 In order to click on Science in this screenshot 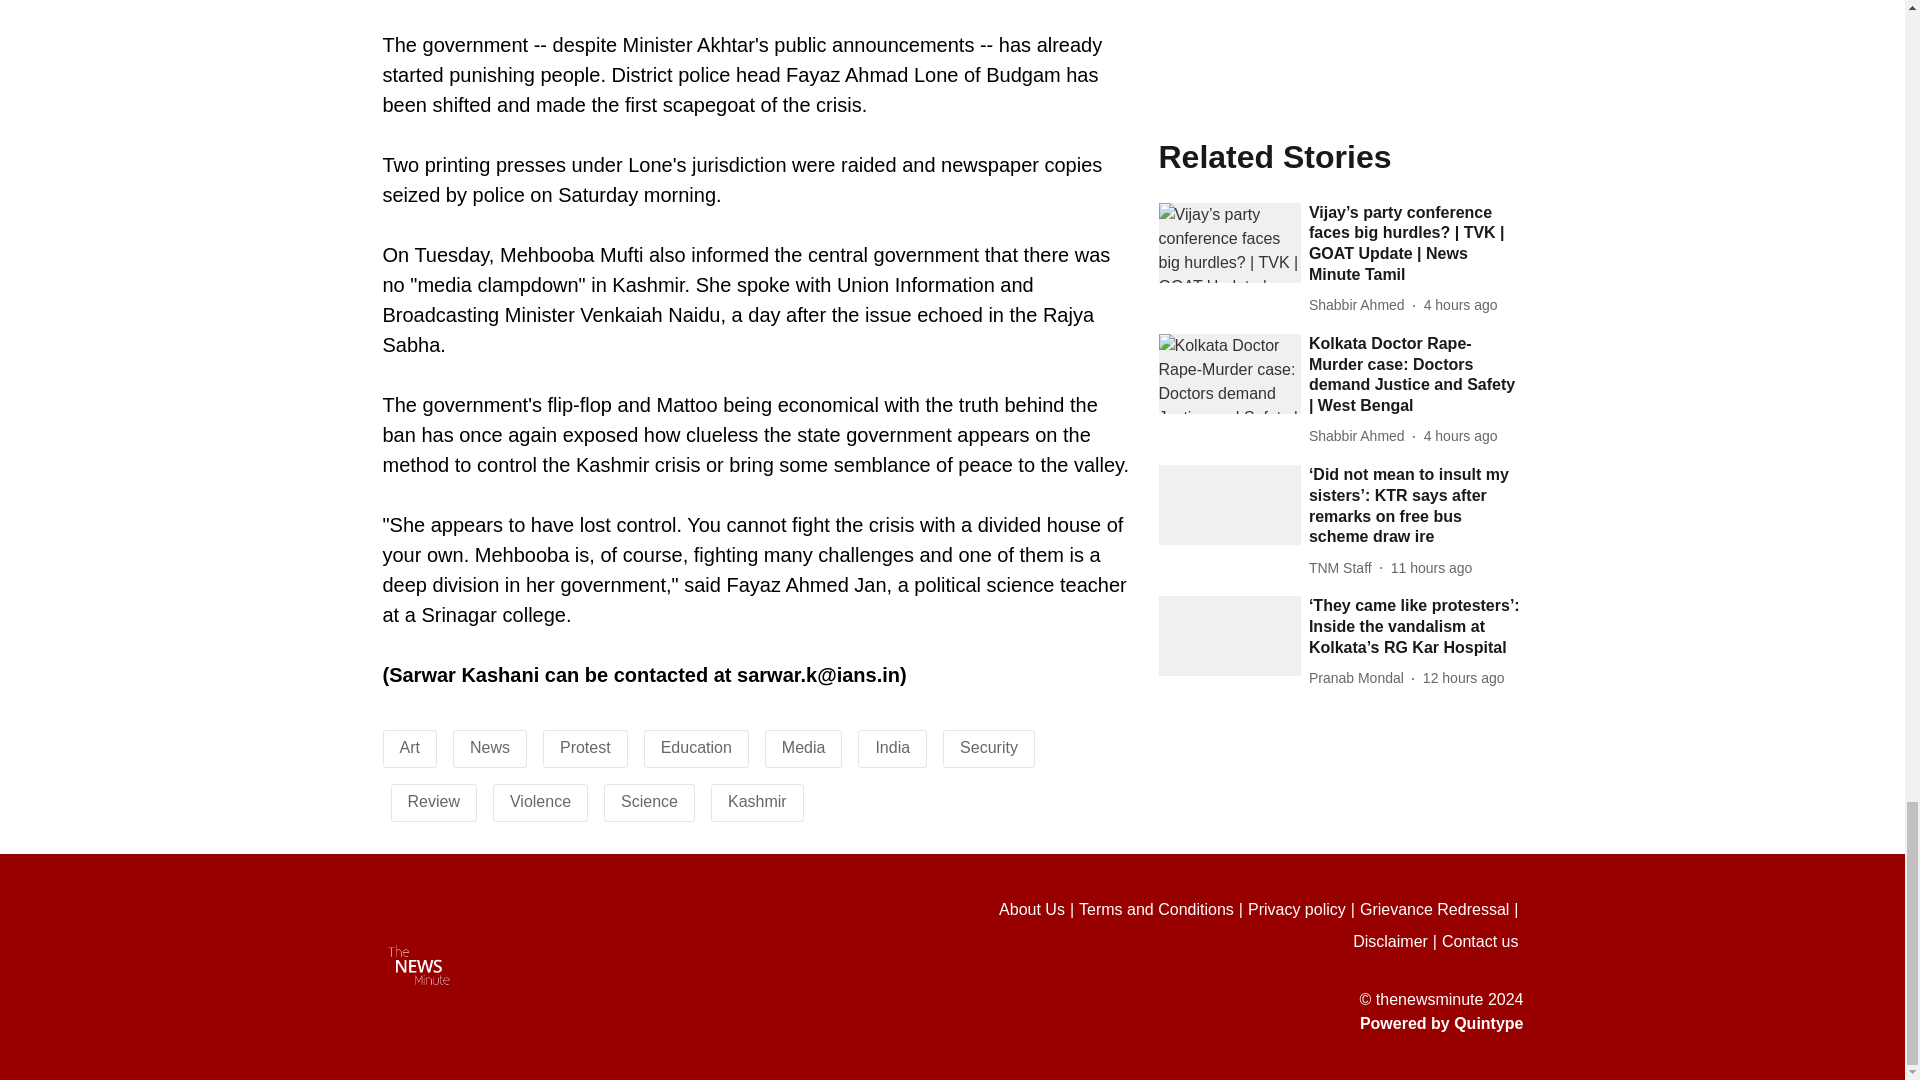, I will do `click(648, 801)`.